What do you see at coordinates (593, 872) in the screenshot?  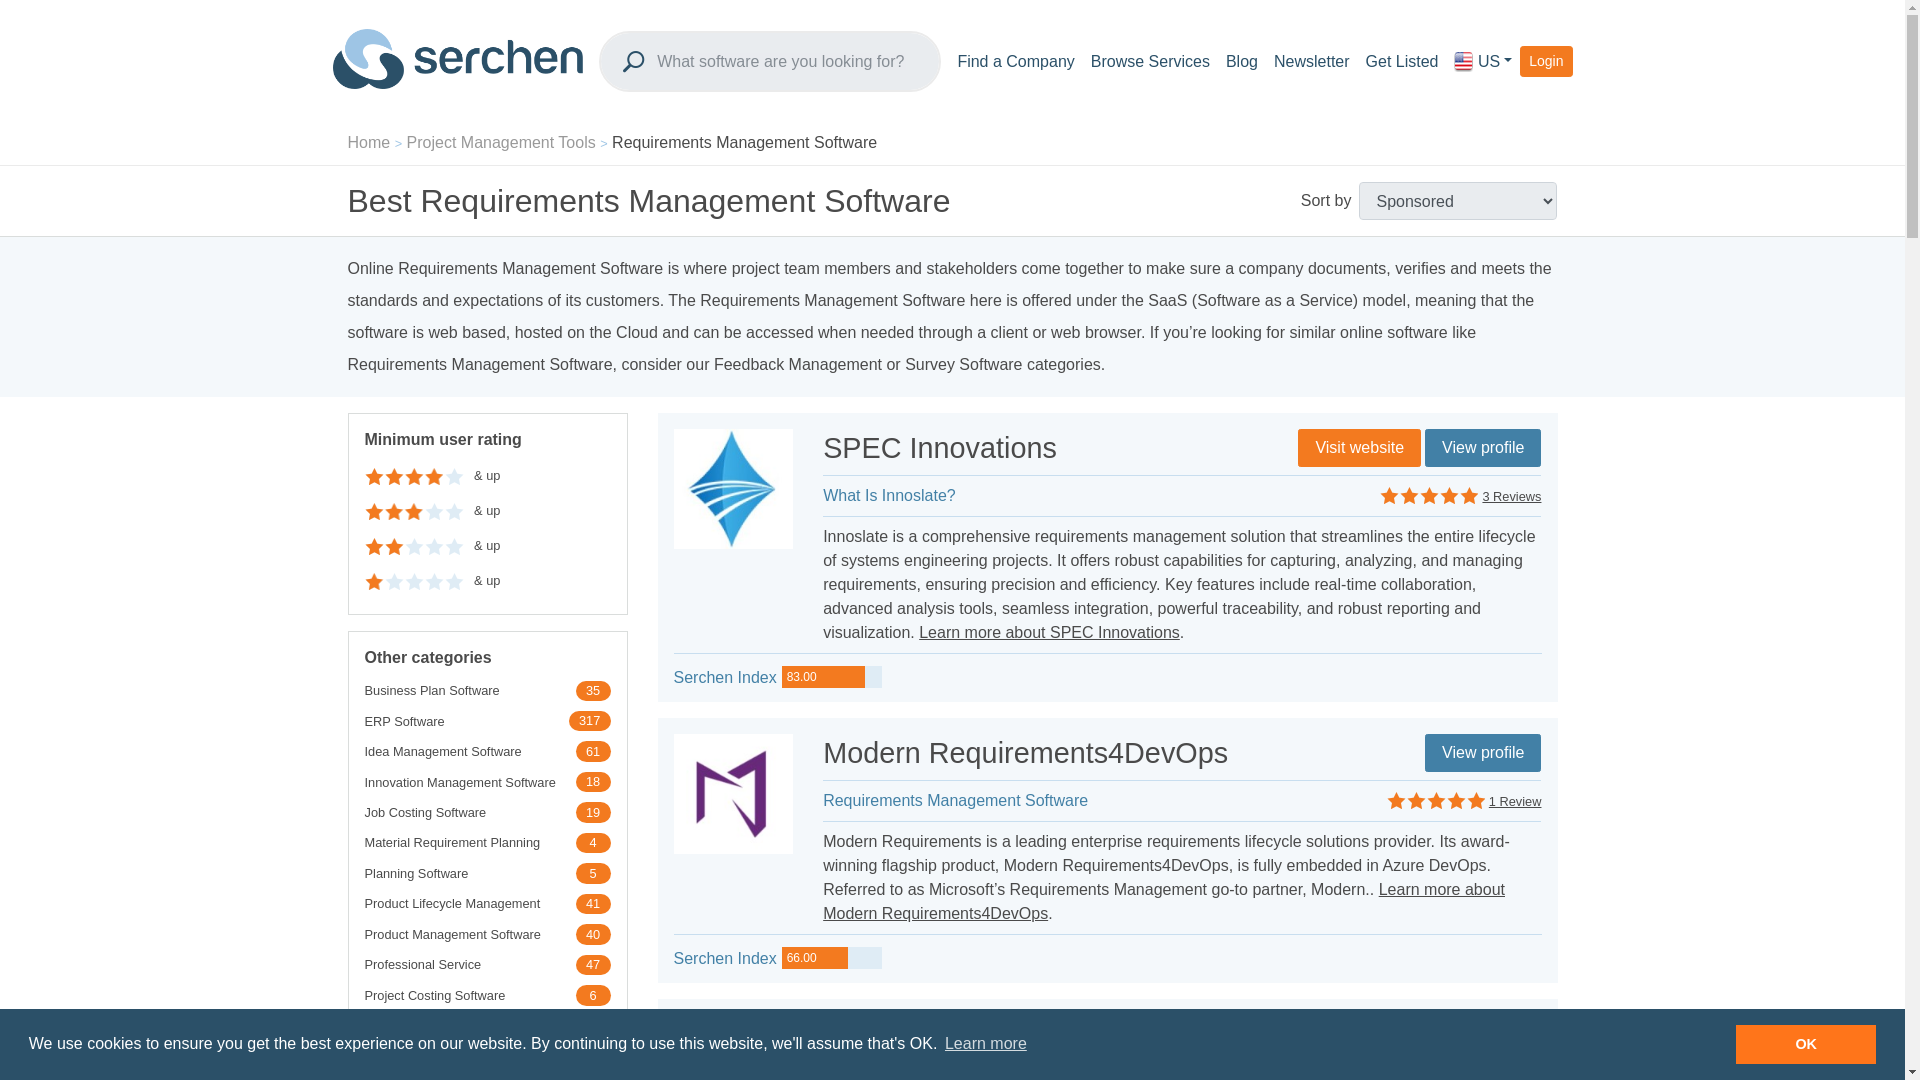 I see `5` at bounding box center [593, 872].